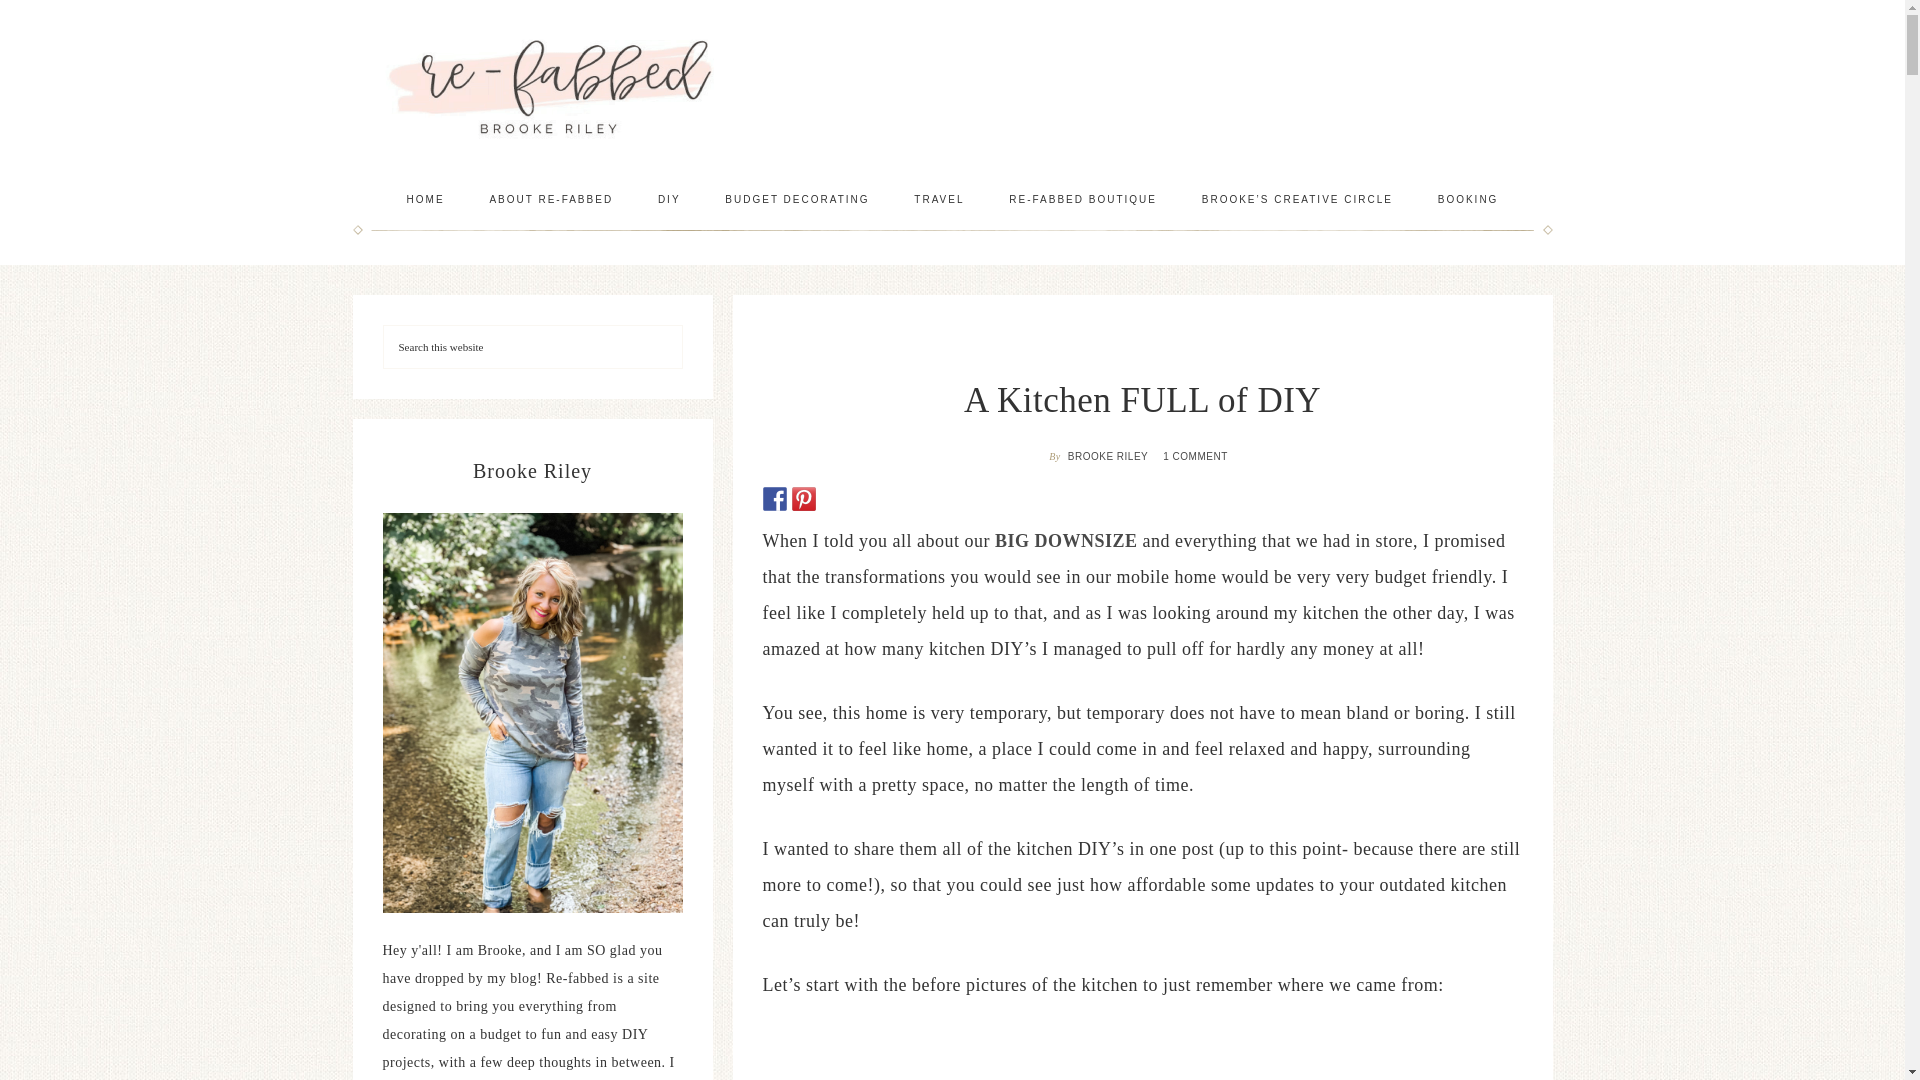  Describe the element at coordinates (426, 199) in the screenshot. I see `HOME` at that location.